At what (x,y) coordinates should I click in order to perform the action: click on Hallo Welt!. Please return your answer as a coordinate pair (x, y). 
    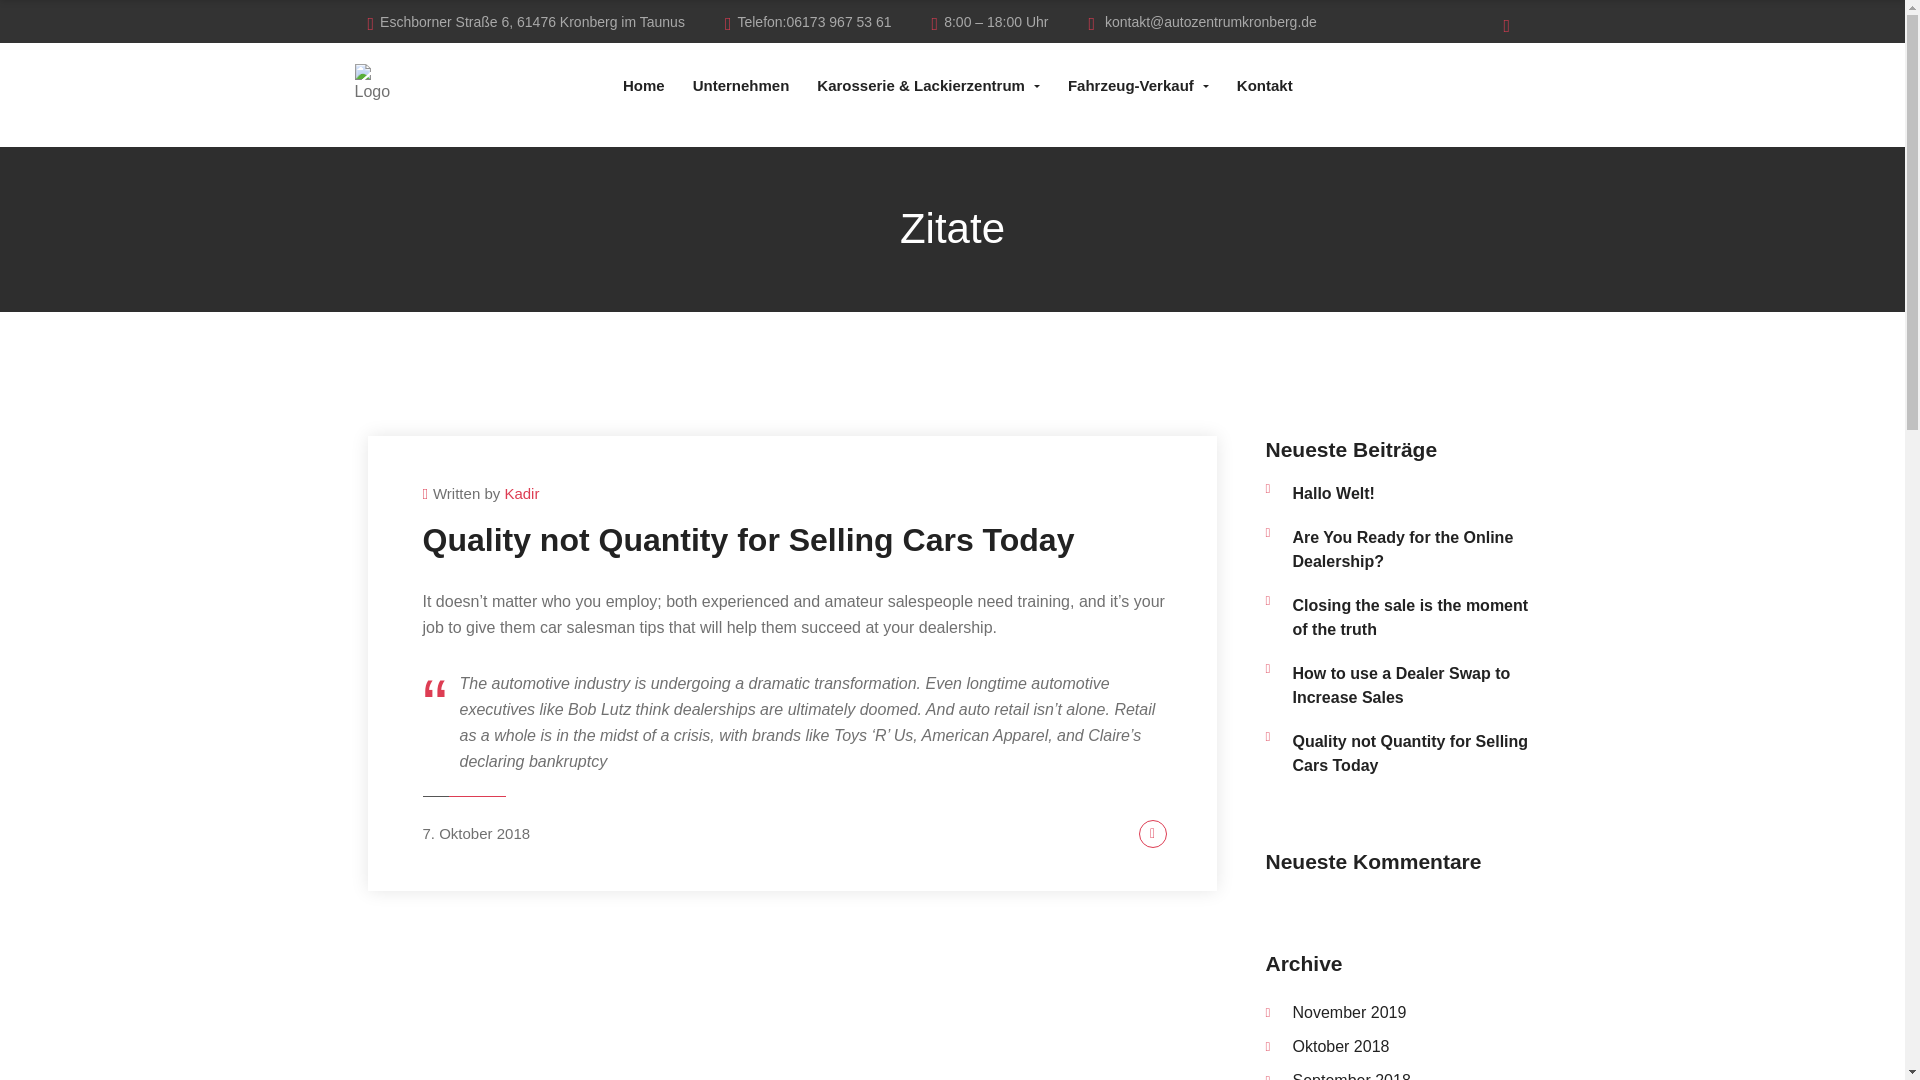
    Looking at the image, I should click on (1414, 494).